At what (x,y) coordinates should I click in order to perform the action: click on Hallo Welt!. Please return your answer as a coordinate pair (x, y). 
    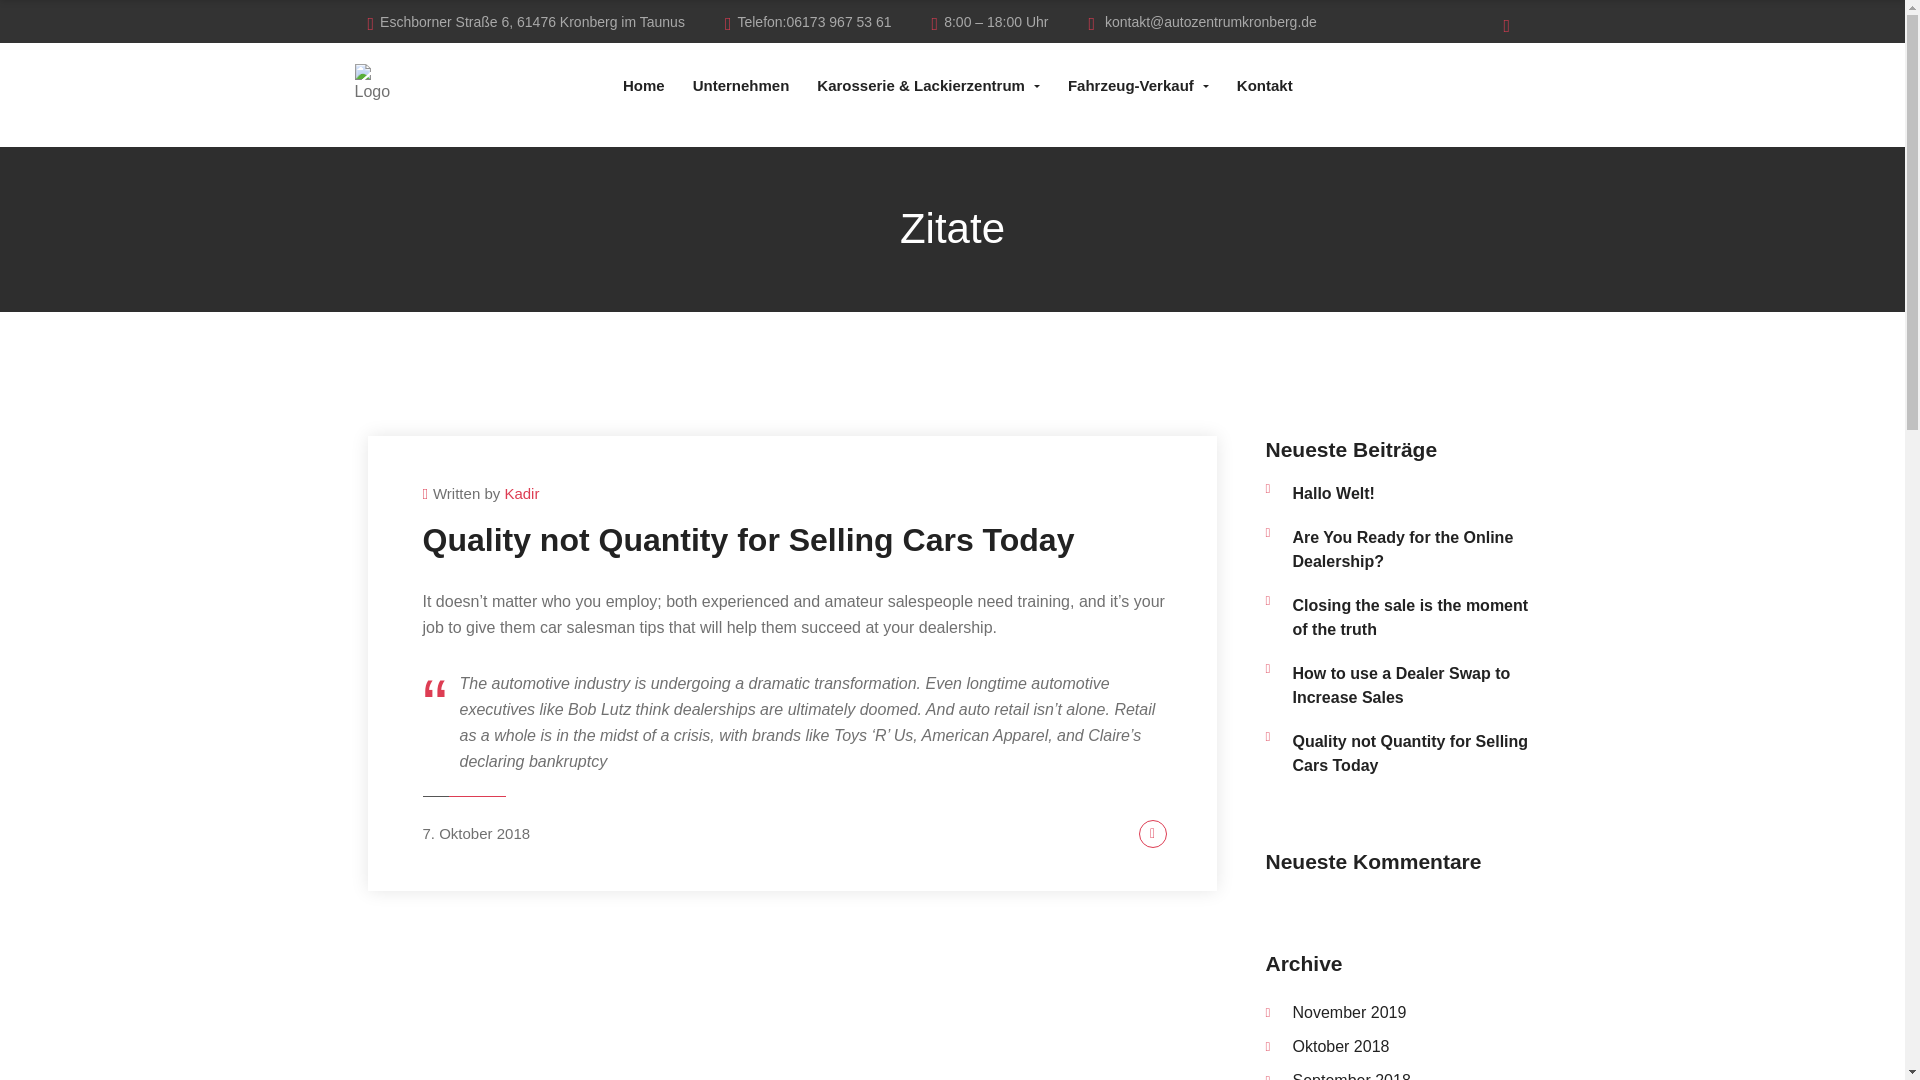
    Looking at the image, I should click on (1414, 494).